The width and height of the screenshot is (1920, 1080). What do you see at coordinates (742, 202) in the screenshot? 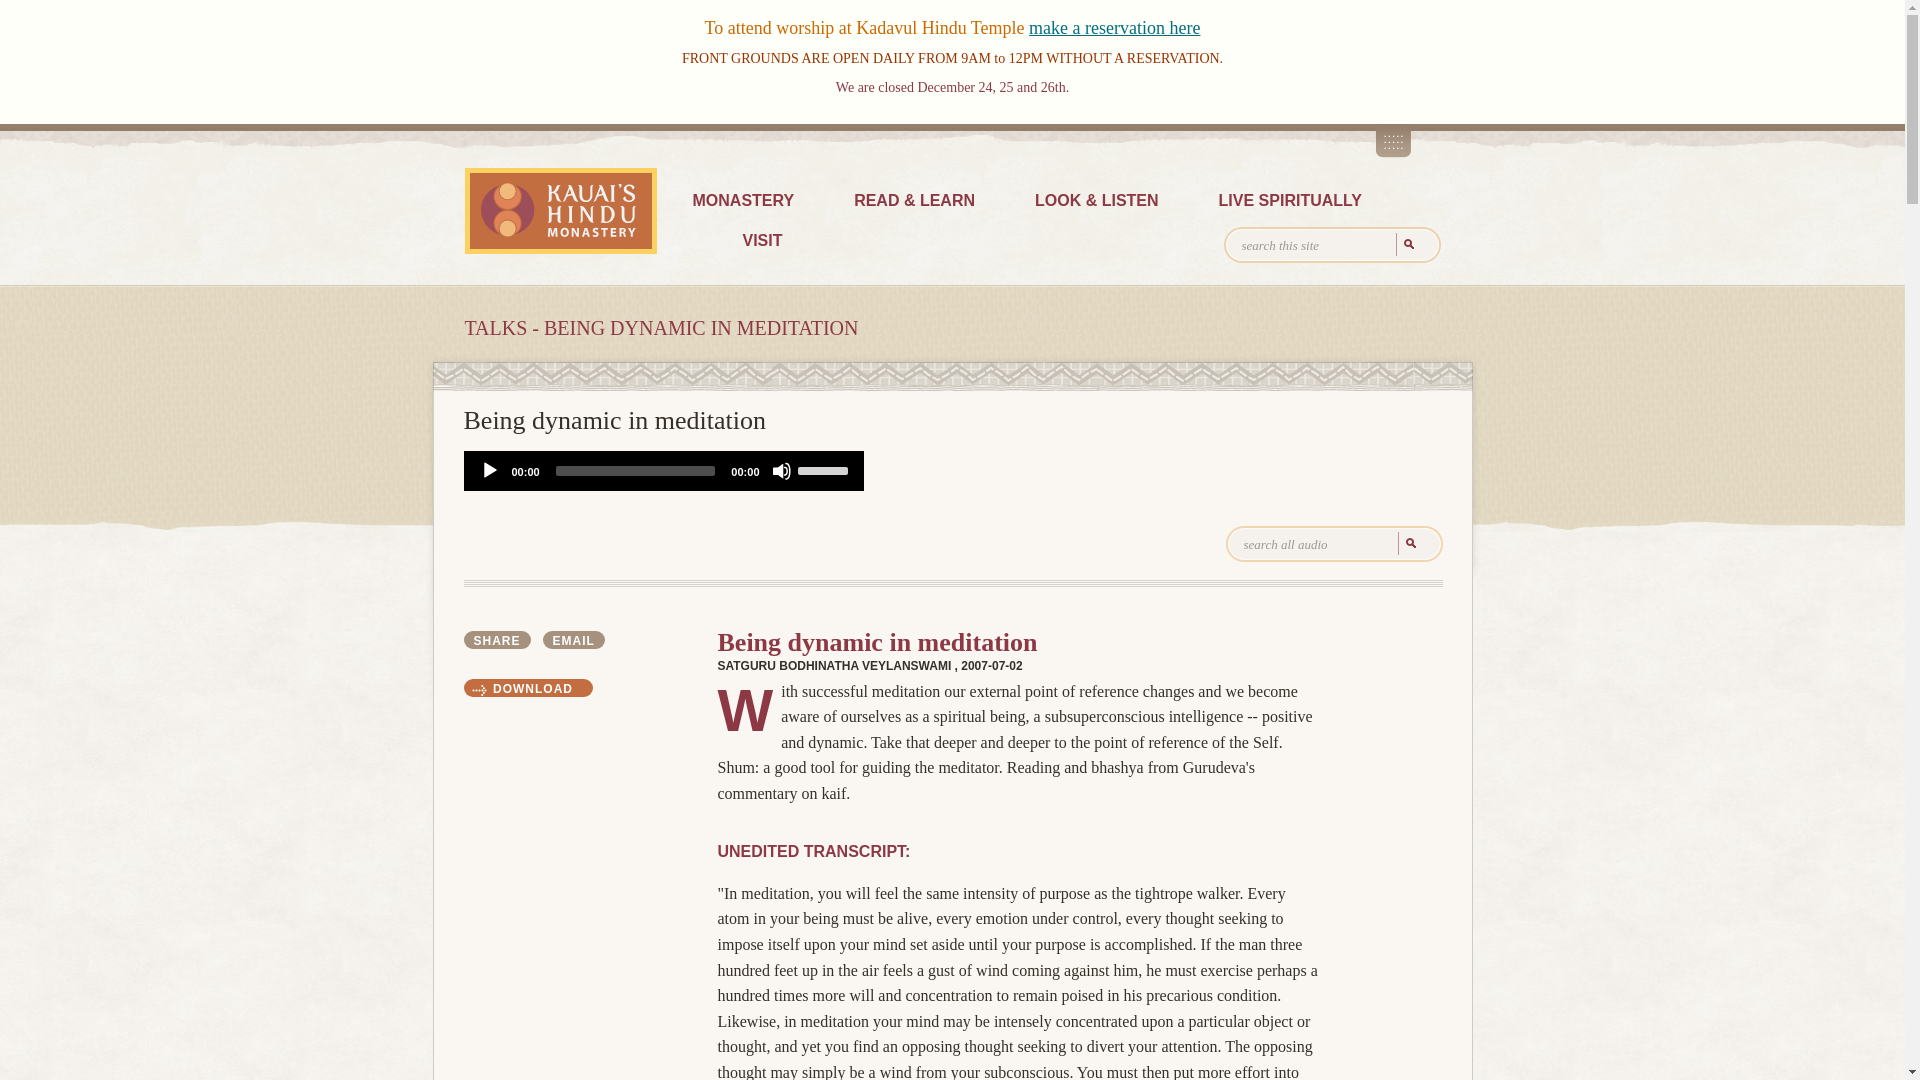
I see `MONASTERY` at bounding box center [742, 202].